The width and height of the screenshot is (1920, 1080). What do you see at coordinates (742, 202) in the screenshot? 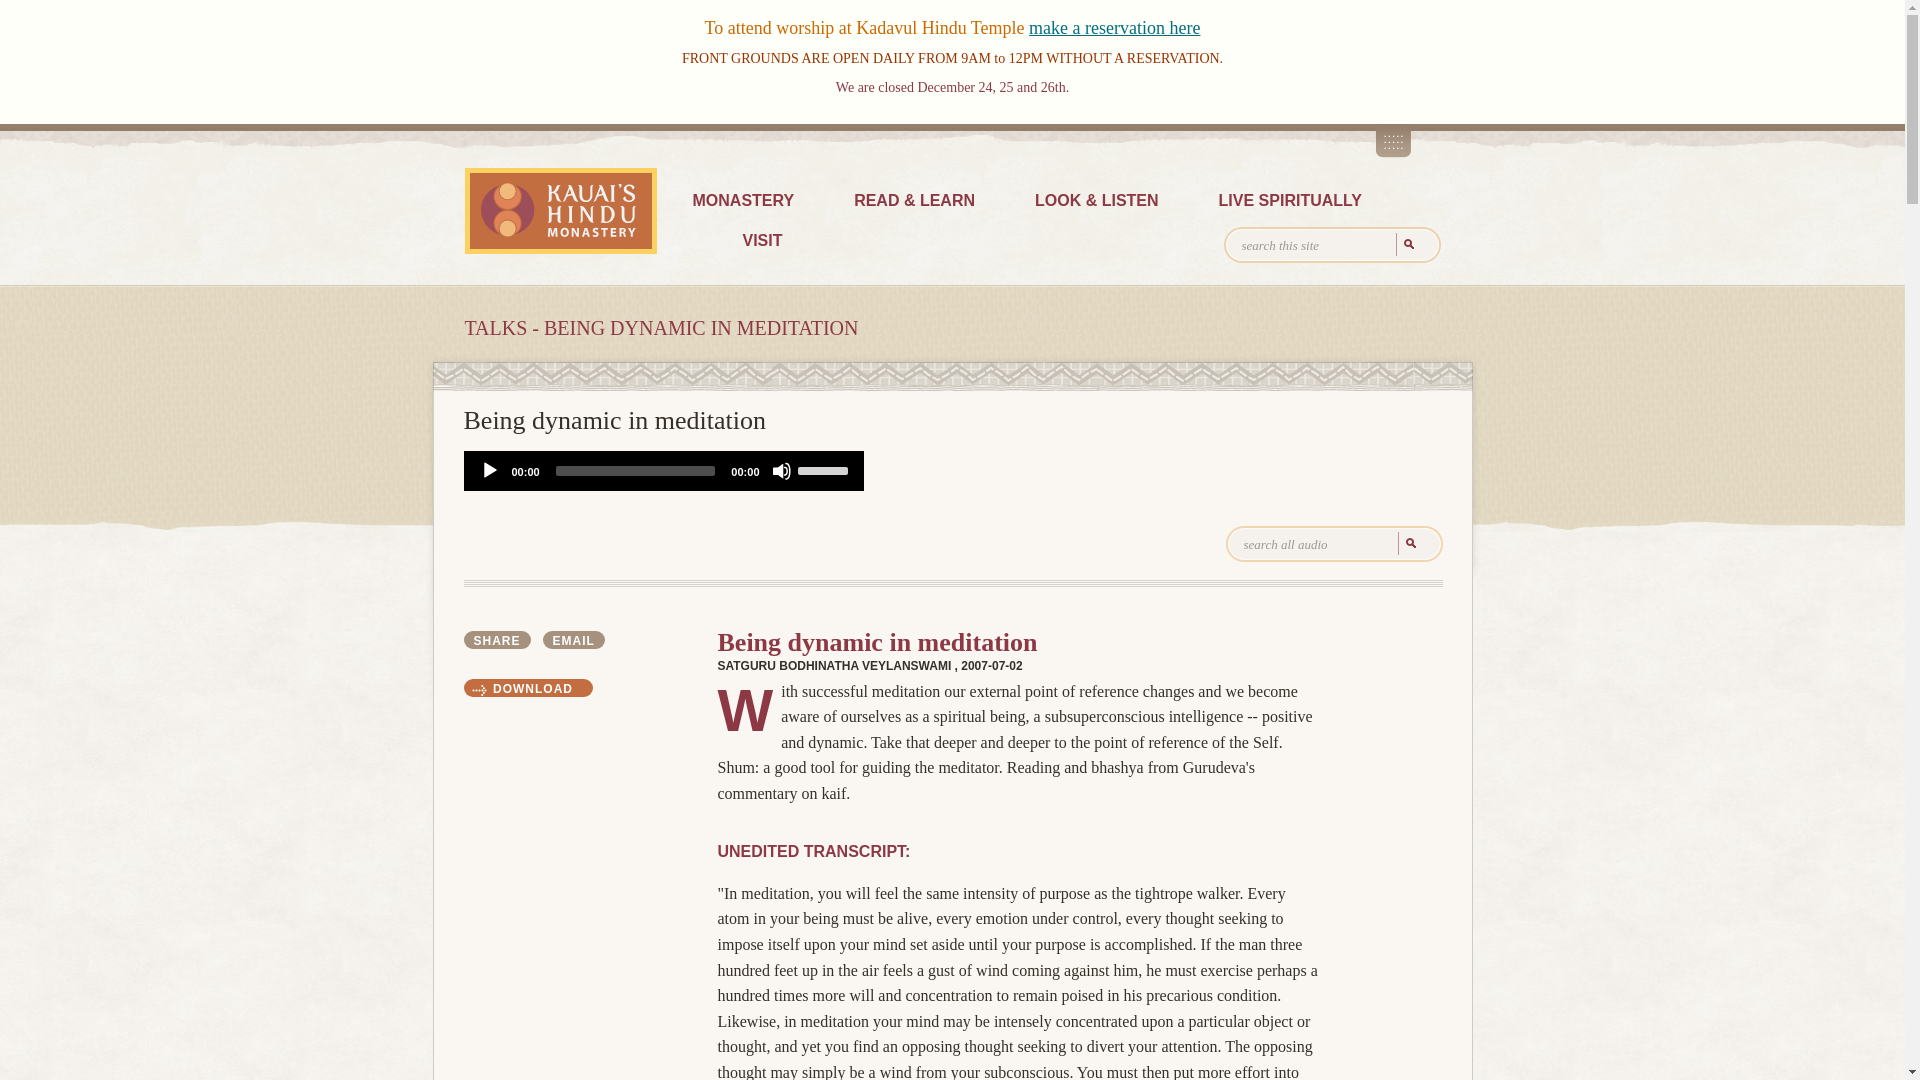
I see `MONASTERY` at bounding box center [742, 202].